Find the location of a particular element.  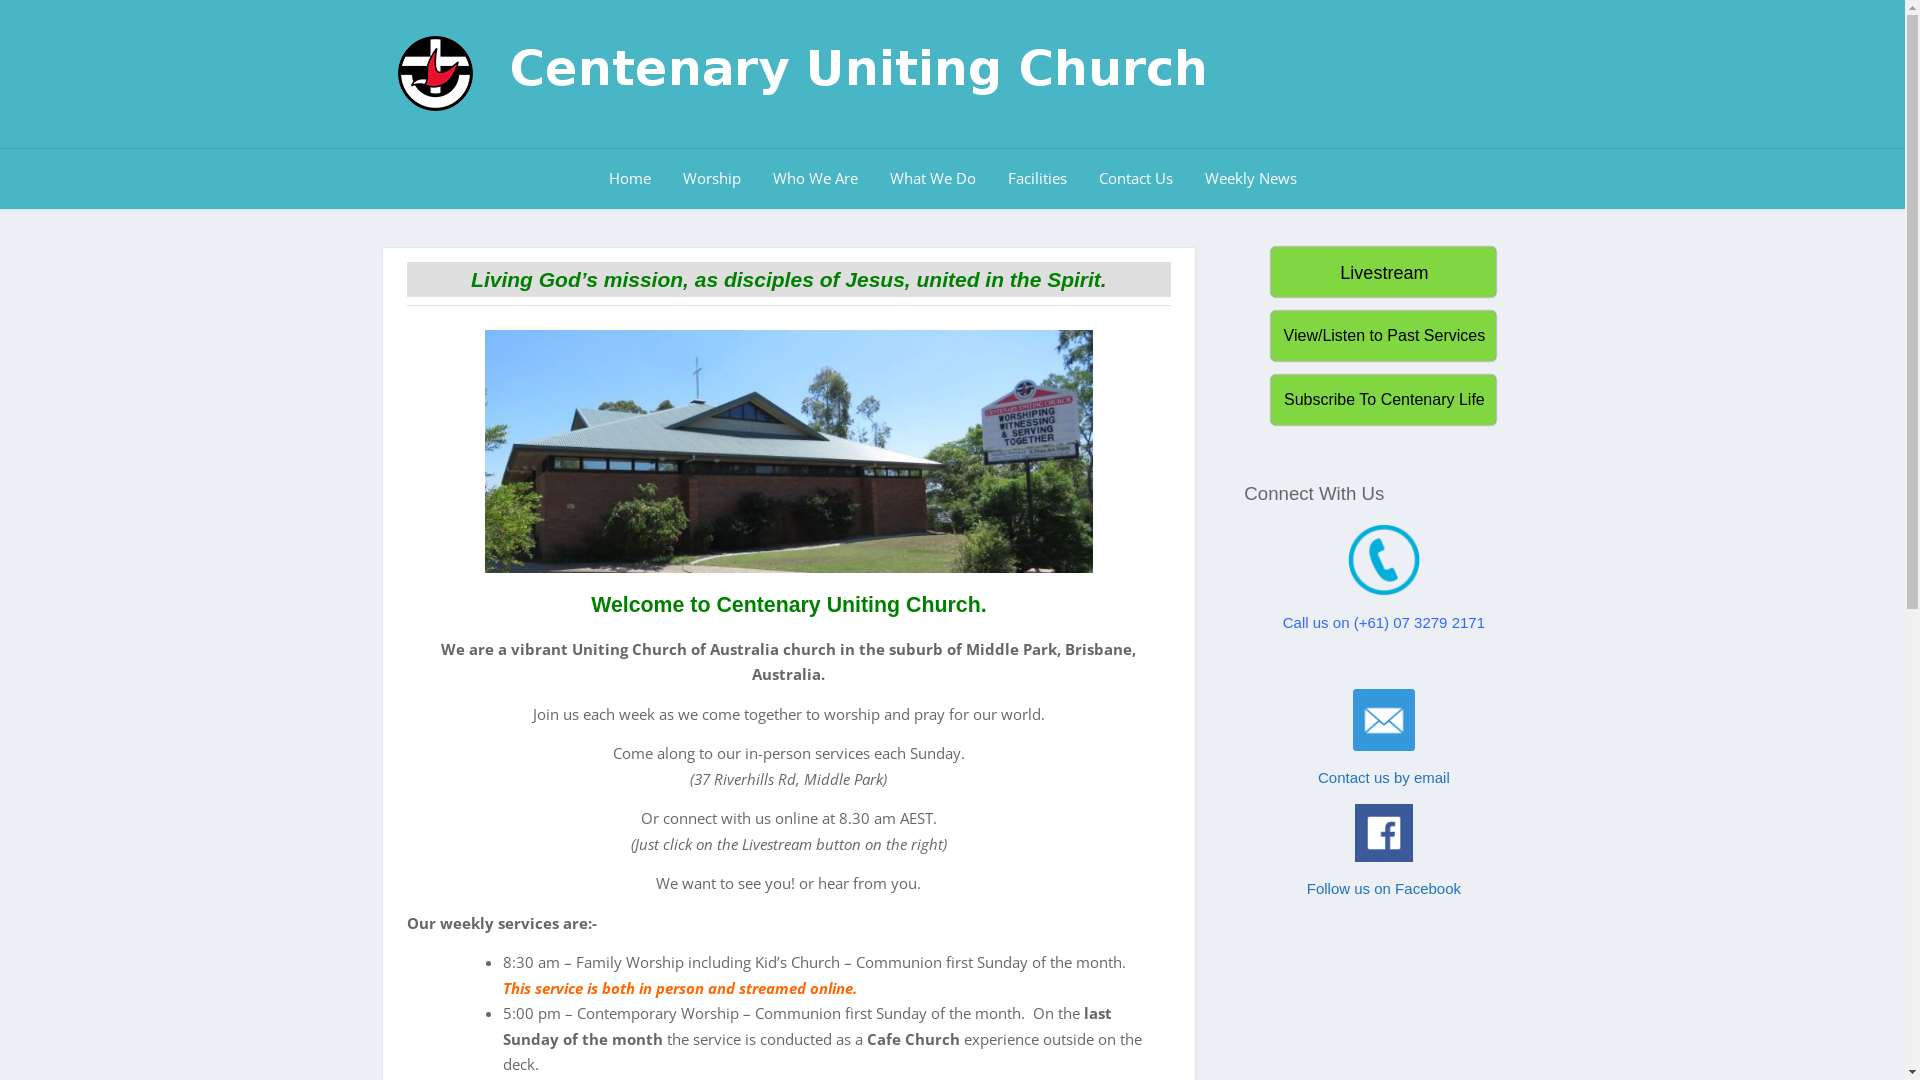

What We Do is located at coordinates (933, 179).